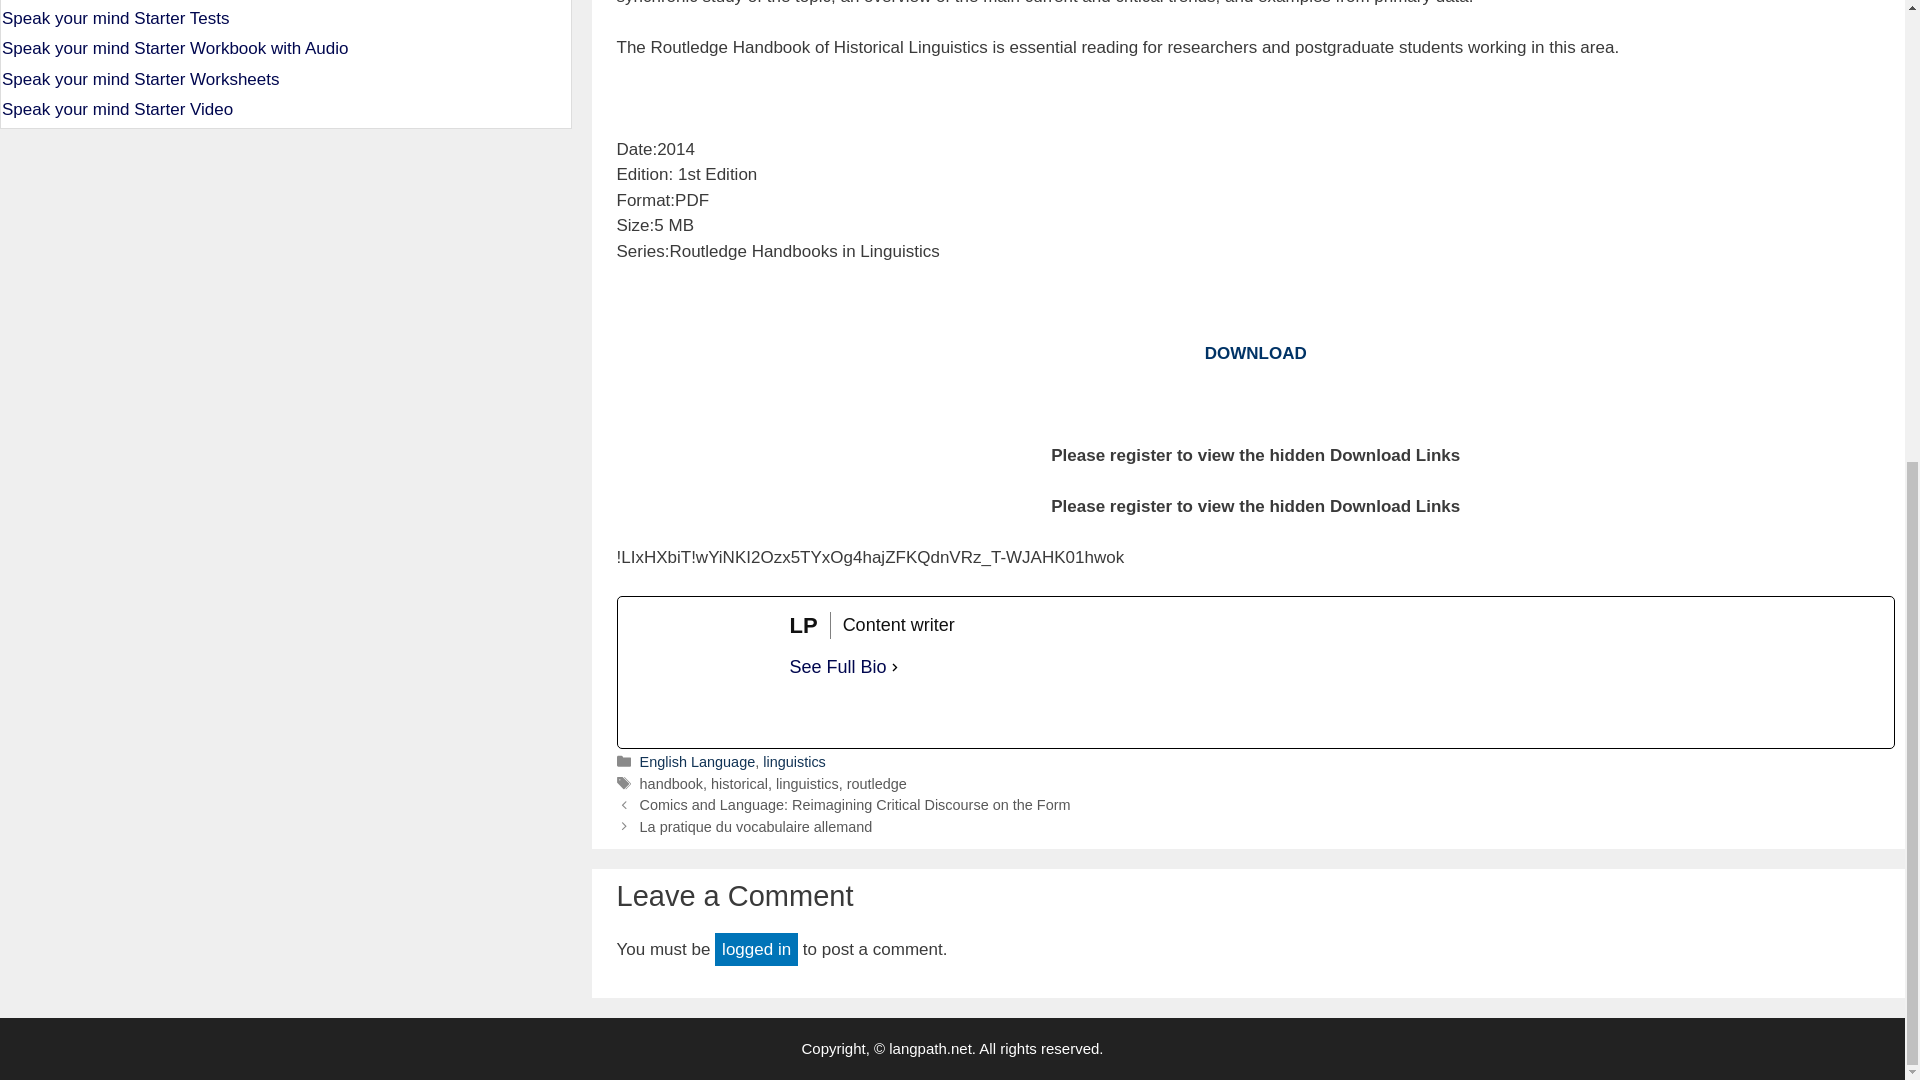 The image size is (1920, 1080). What do you see at coordinates (140, 79) in the screenshot?
I see `Speak your mind Starter Worksheets` at bounding box center [140, 79].